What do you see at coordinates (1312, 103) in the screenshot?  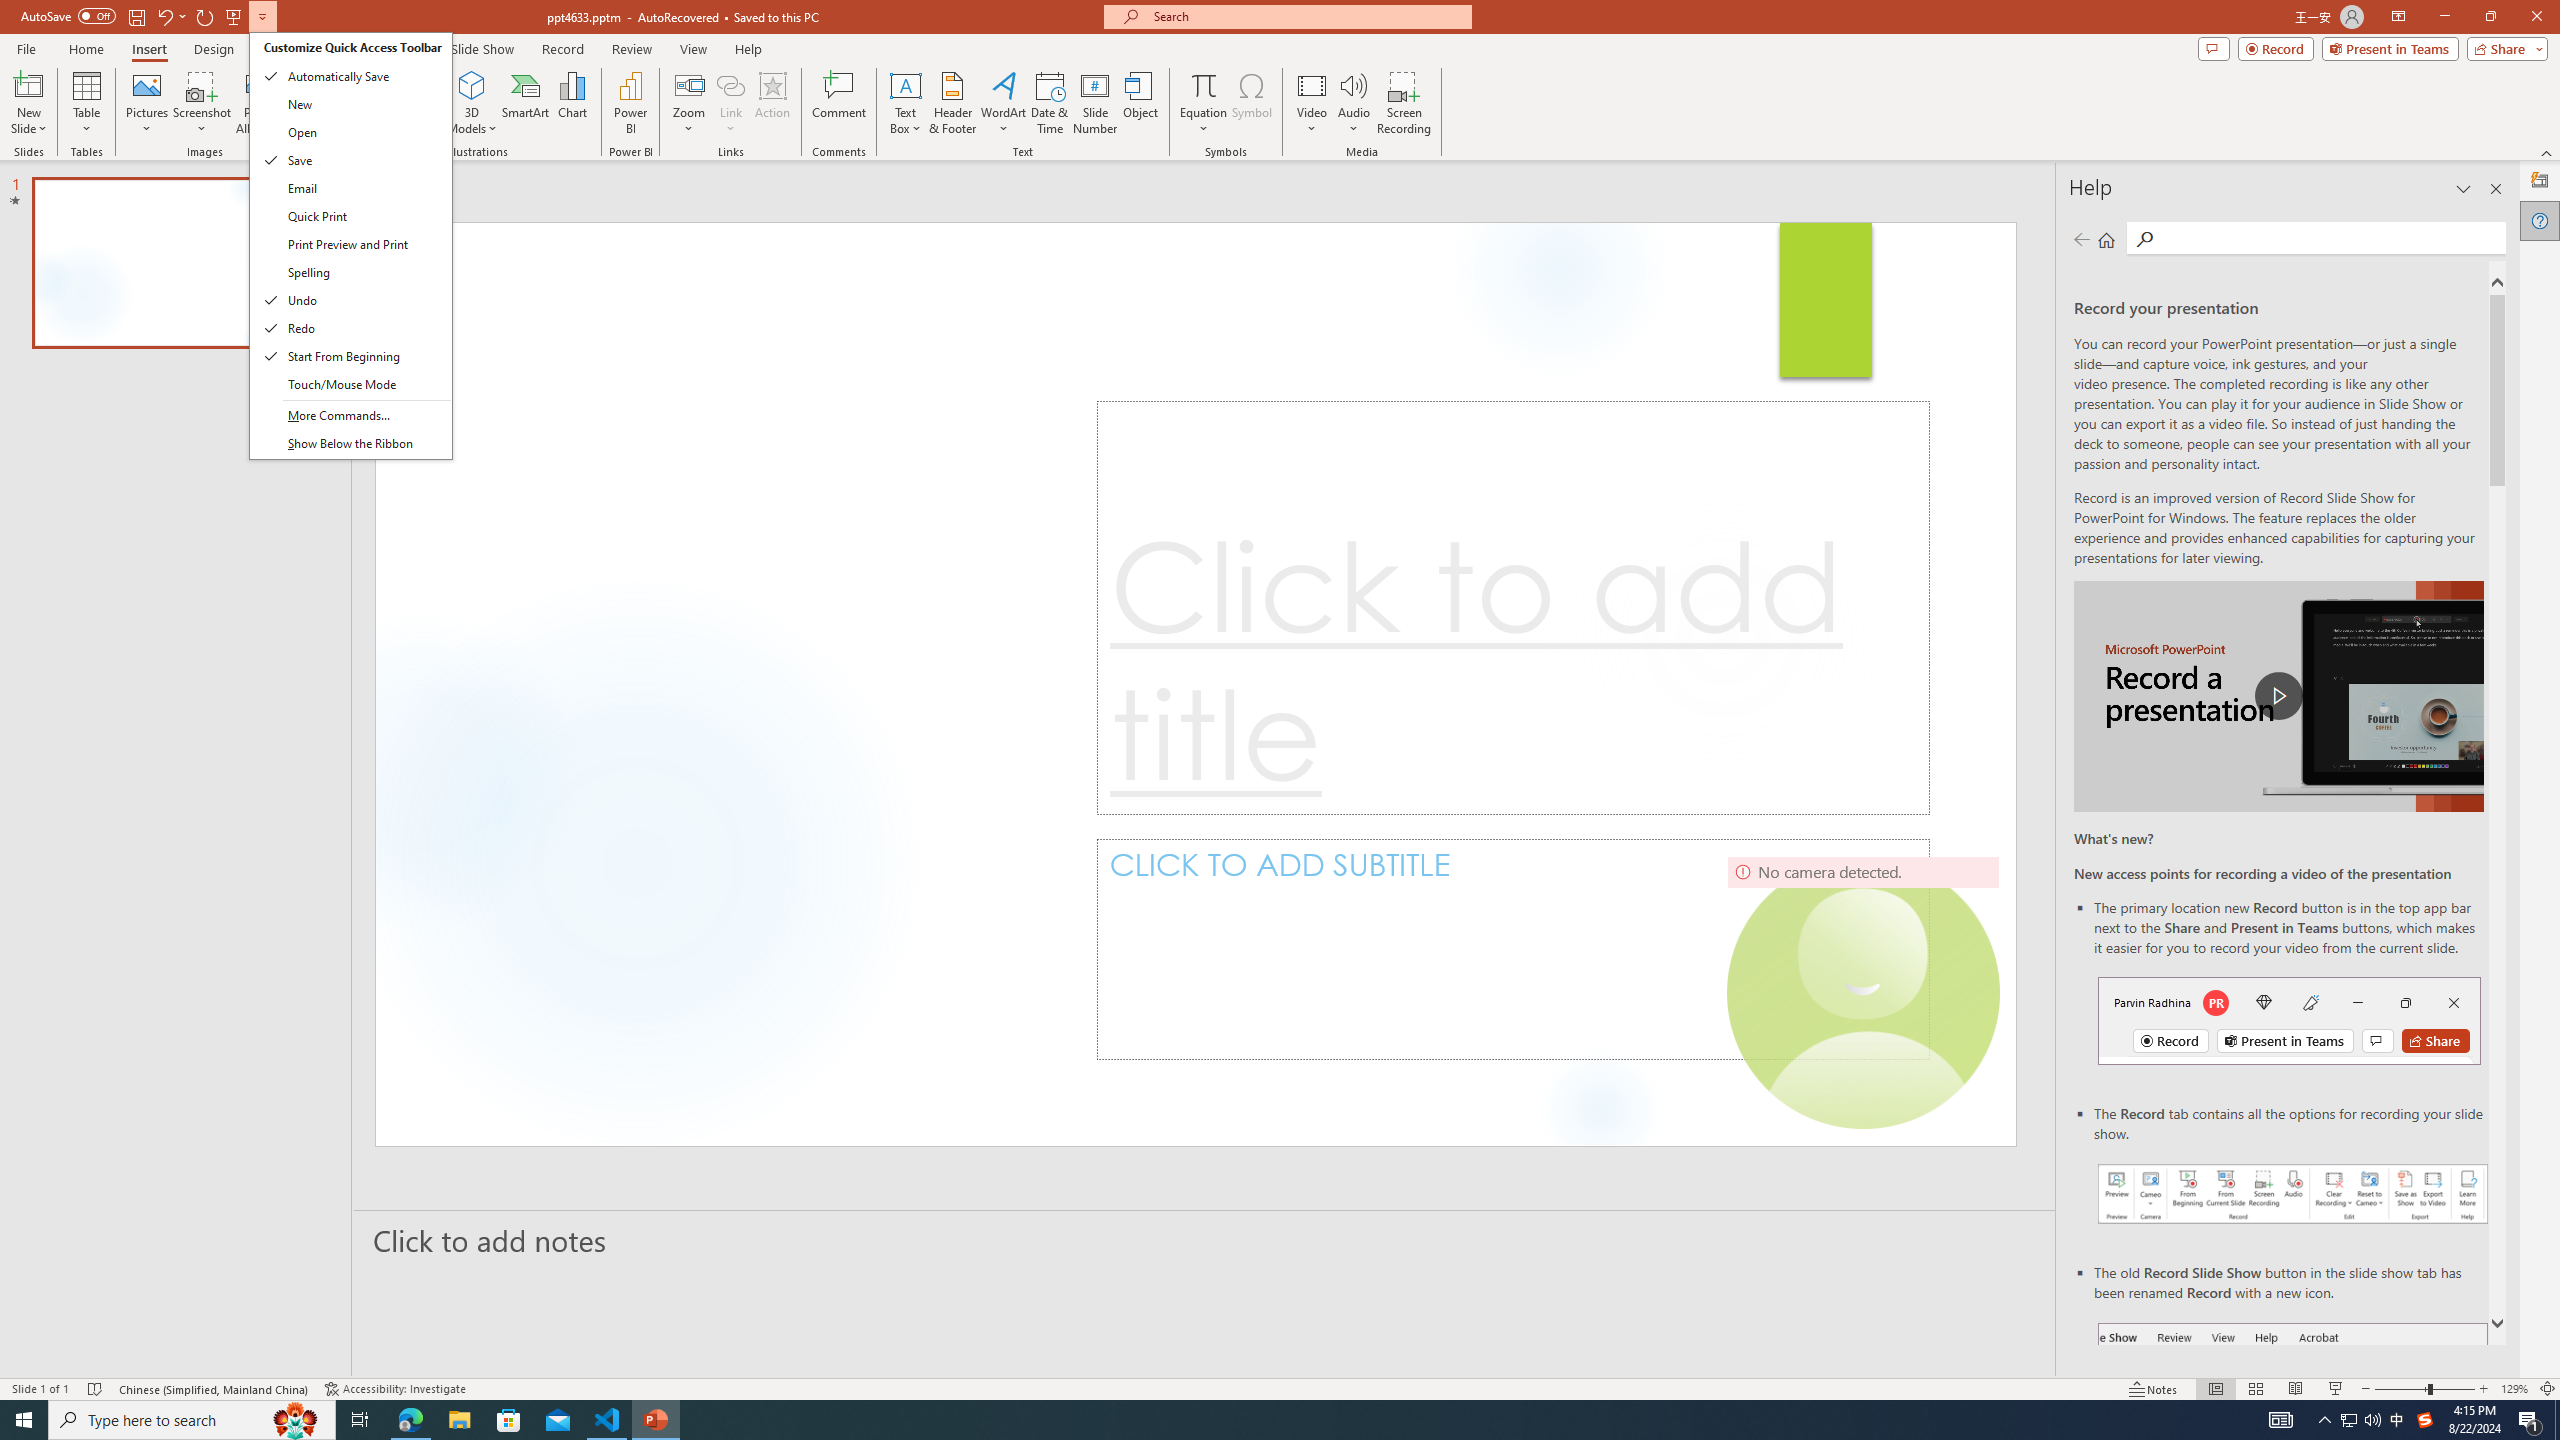 I see `Video` at bounding box center [1312, 103].